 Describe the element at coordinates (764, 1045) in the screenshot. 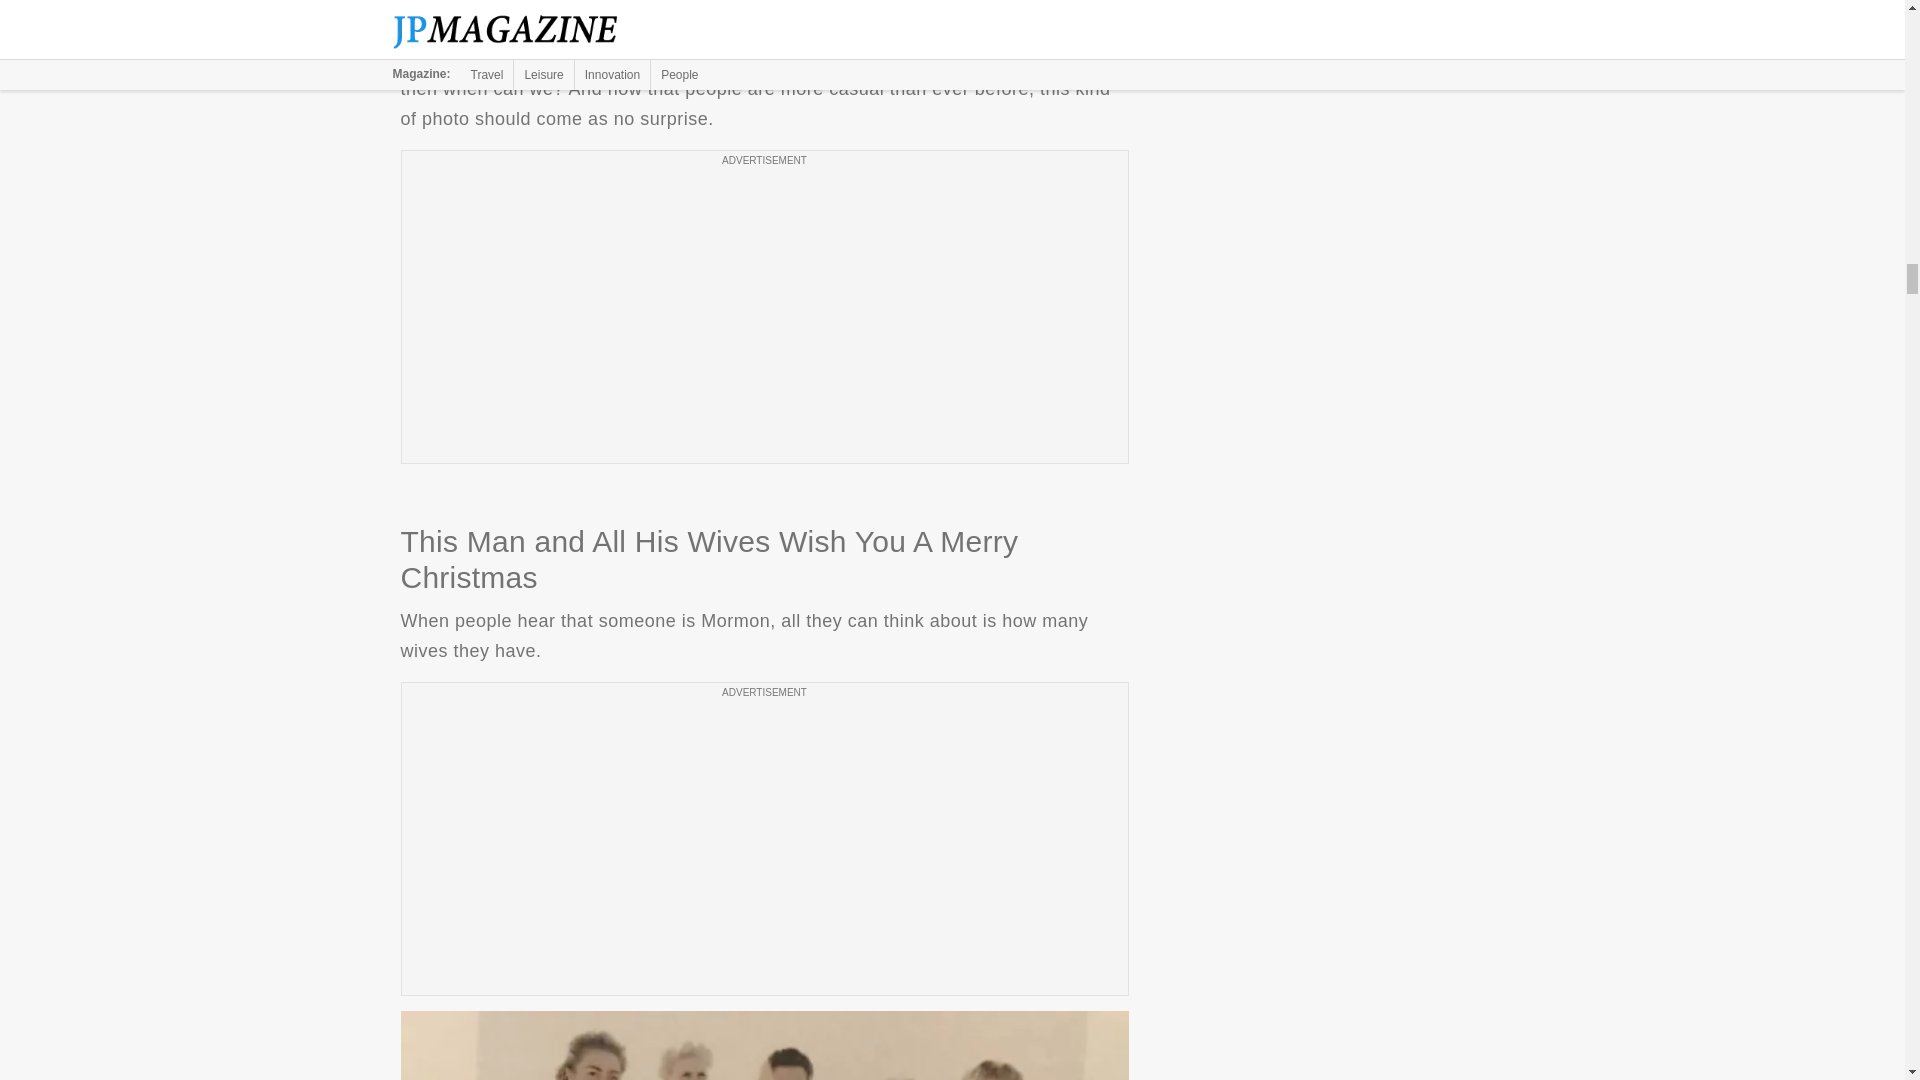

I see `This Man and All His Wives Wish You A Merry Christmas` at that location.